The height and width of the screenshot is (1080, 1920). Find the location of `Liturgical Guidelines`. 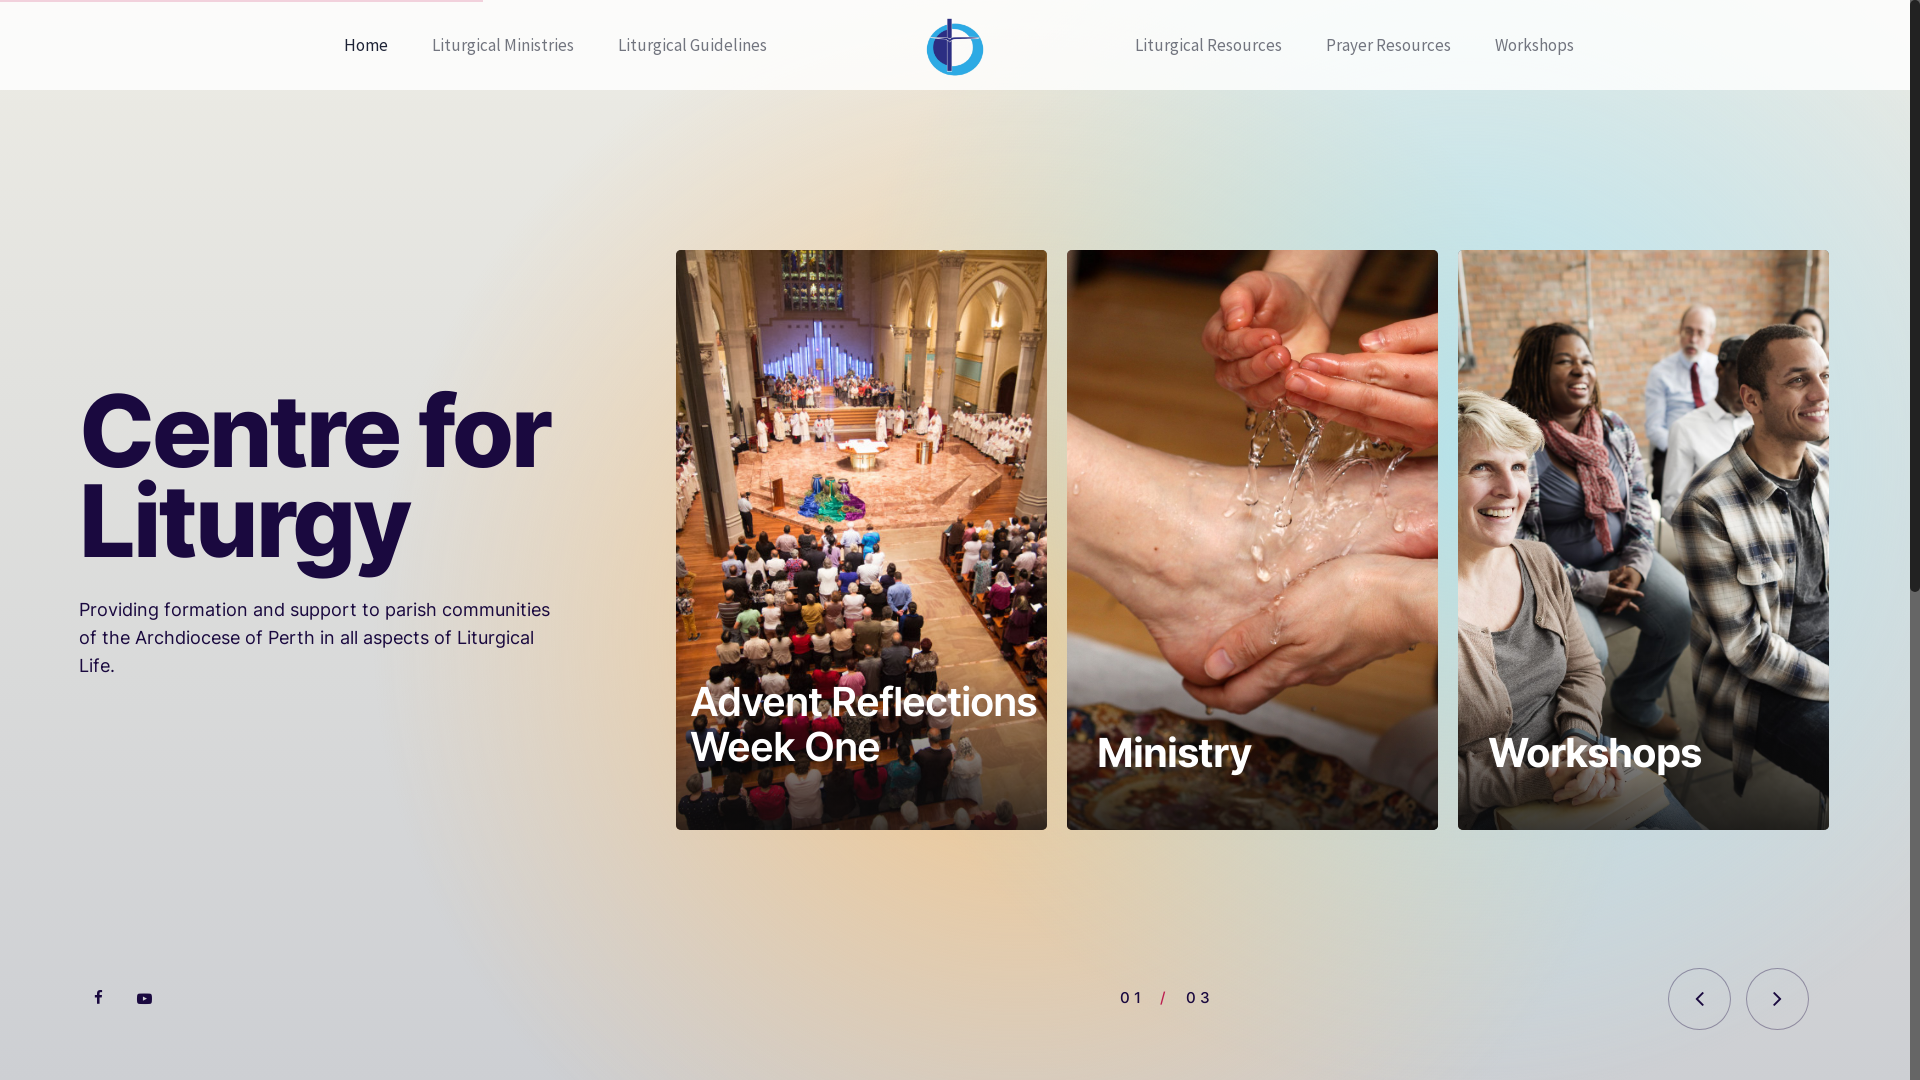

Liturgical Guidelines is located at coordinates (692, 45).